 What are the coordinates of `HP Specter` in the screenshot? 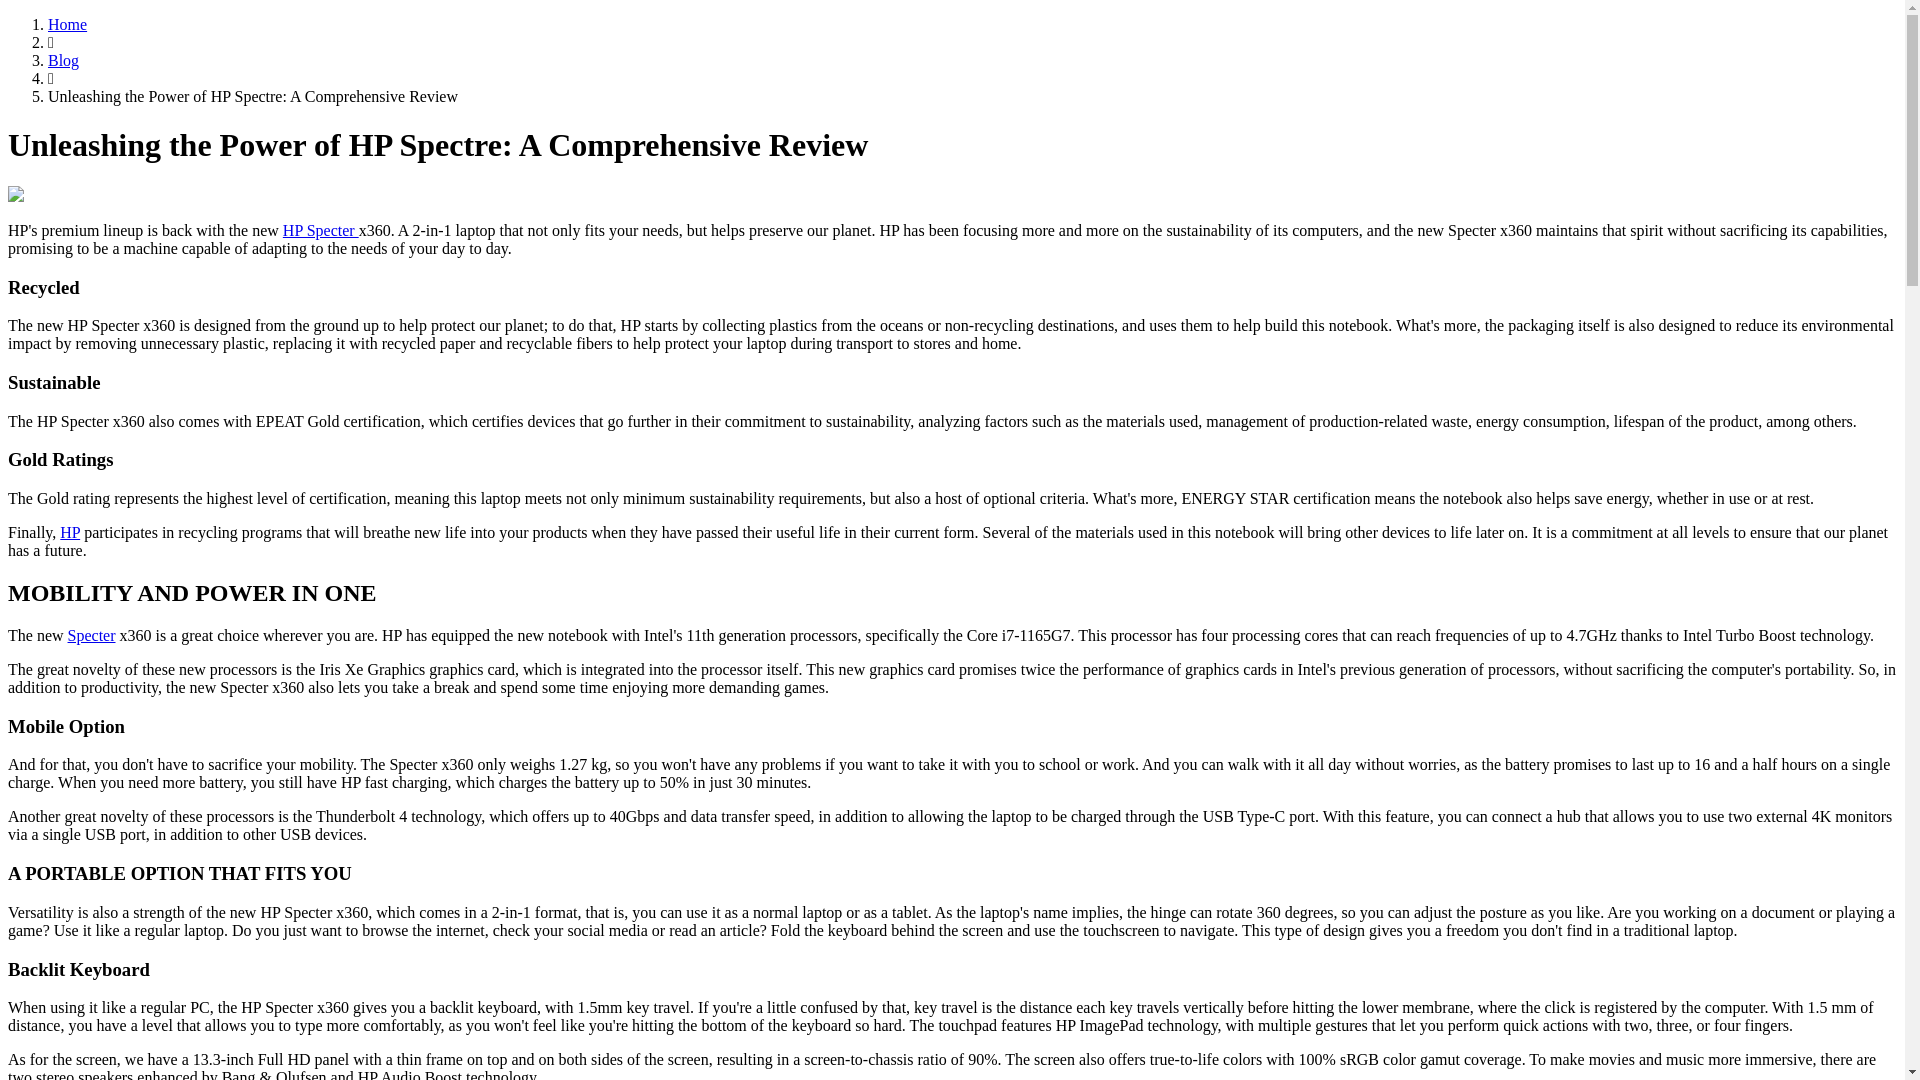 It's located at (320, 230).